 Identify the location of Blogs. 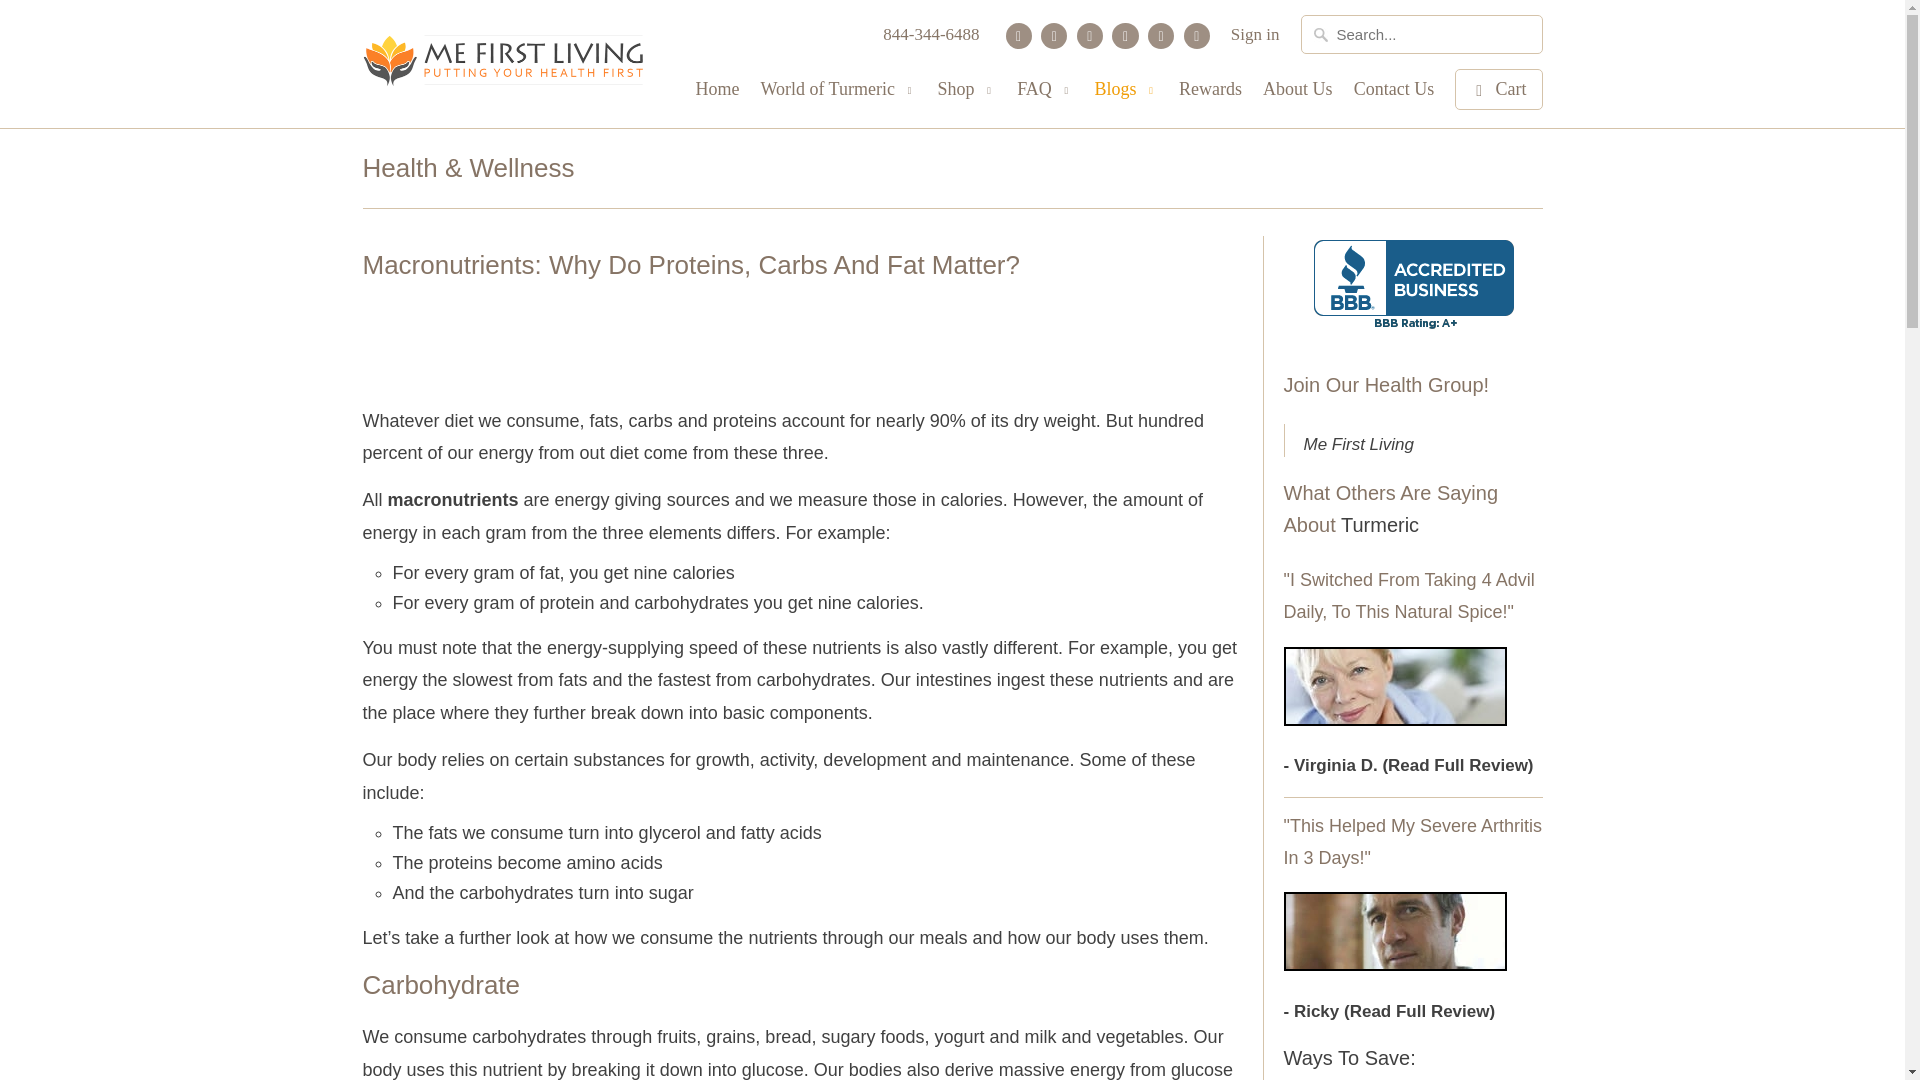
(1126, 95).